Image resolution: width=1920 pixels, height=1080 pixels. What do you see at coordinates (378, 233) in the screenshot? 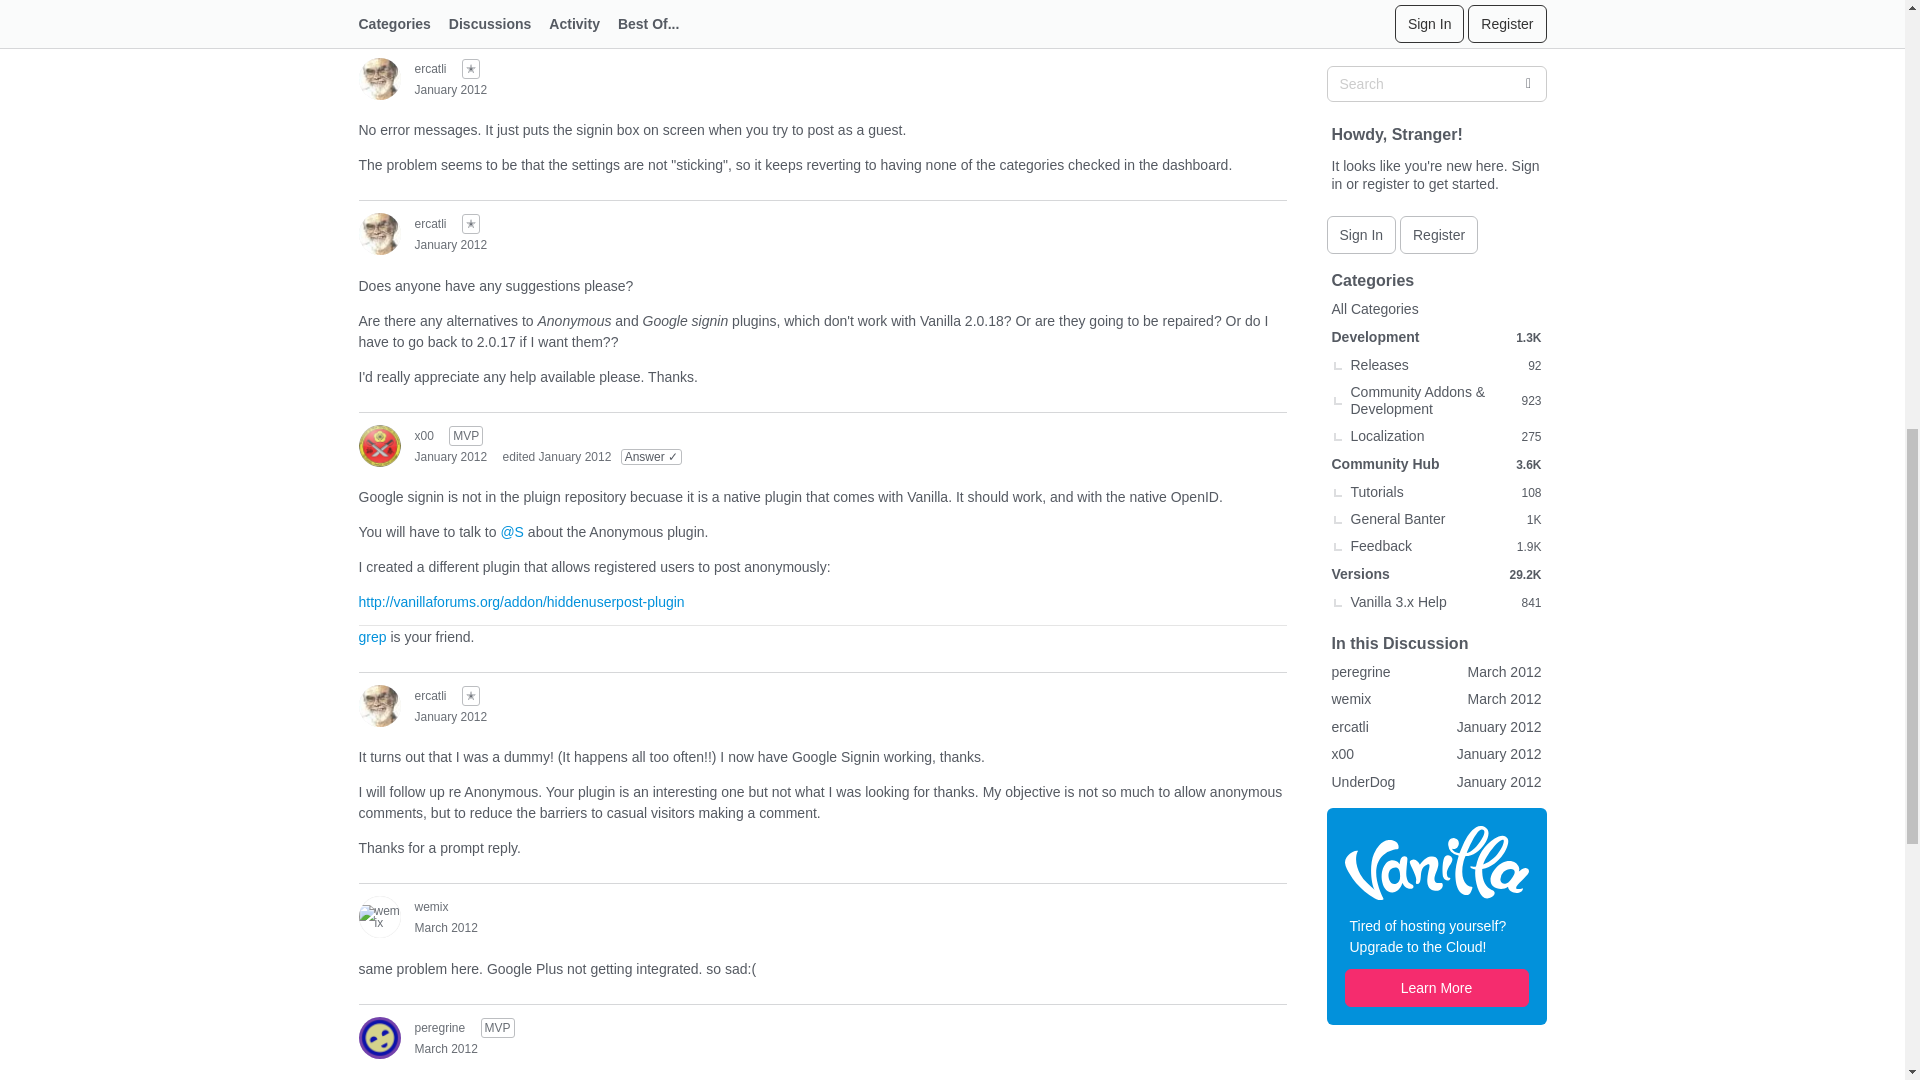
I see `ercatli` at bounding box center [378, 233].